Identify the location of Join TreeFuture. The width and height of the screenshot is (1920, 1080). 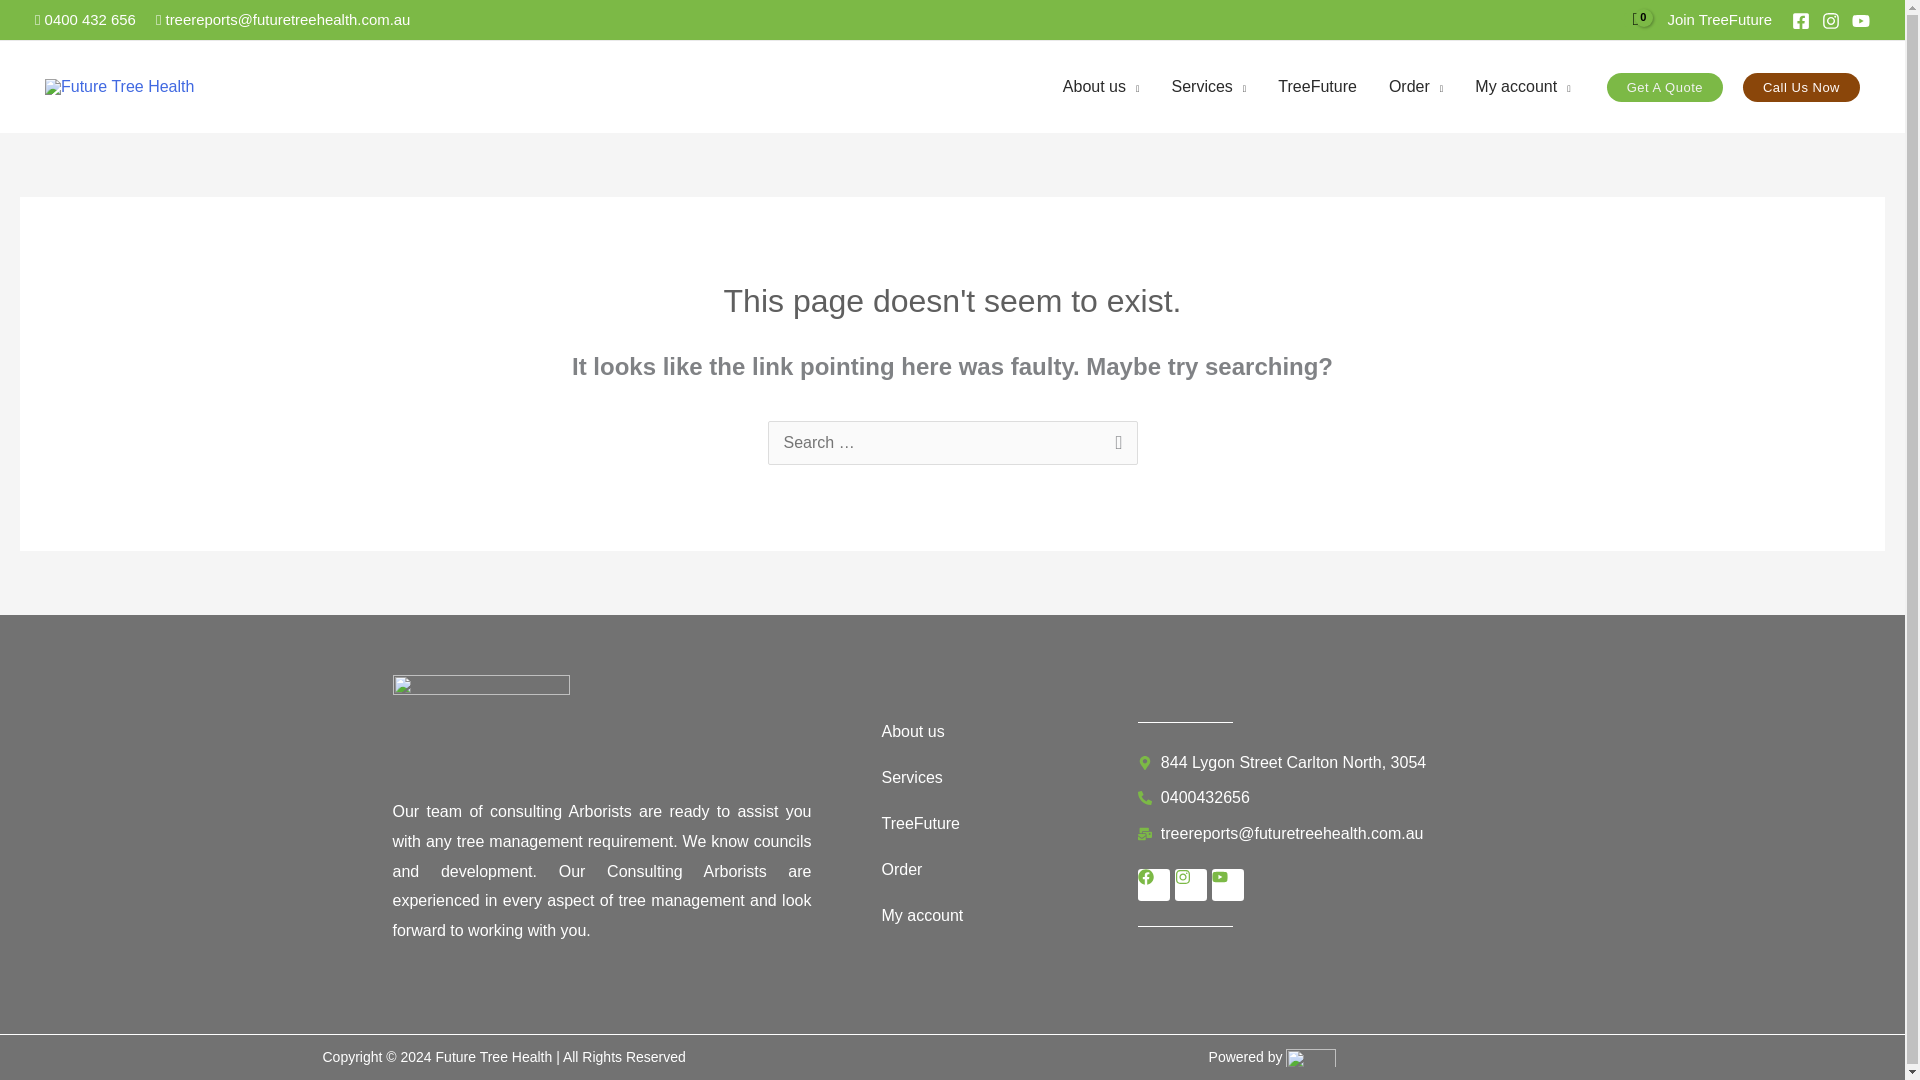
(1719, 19).